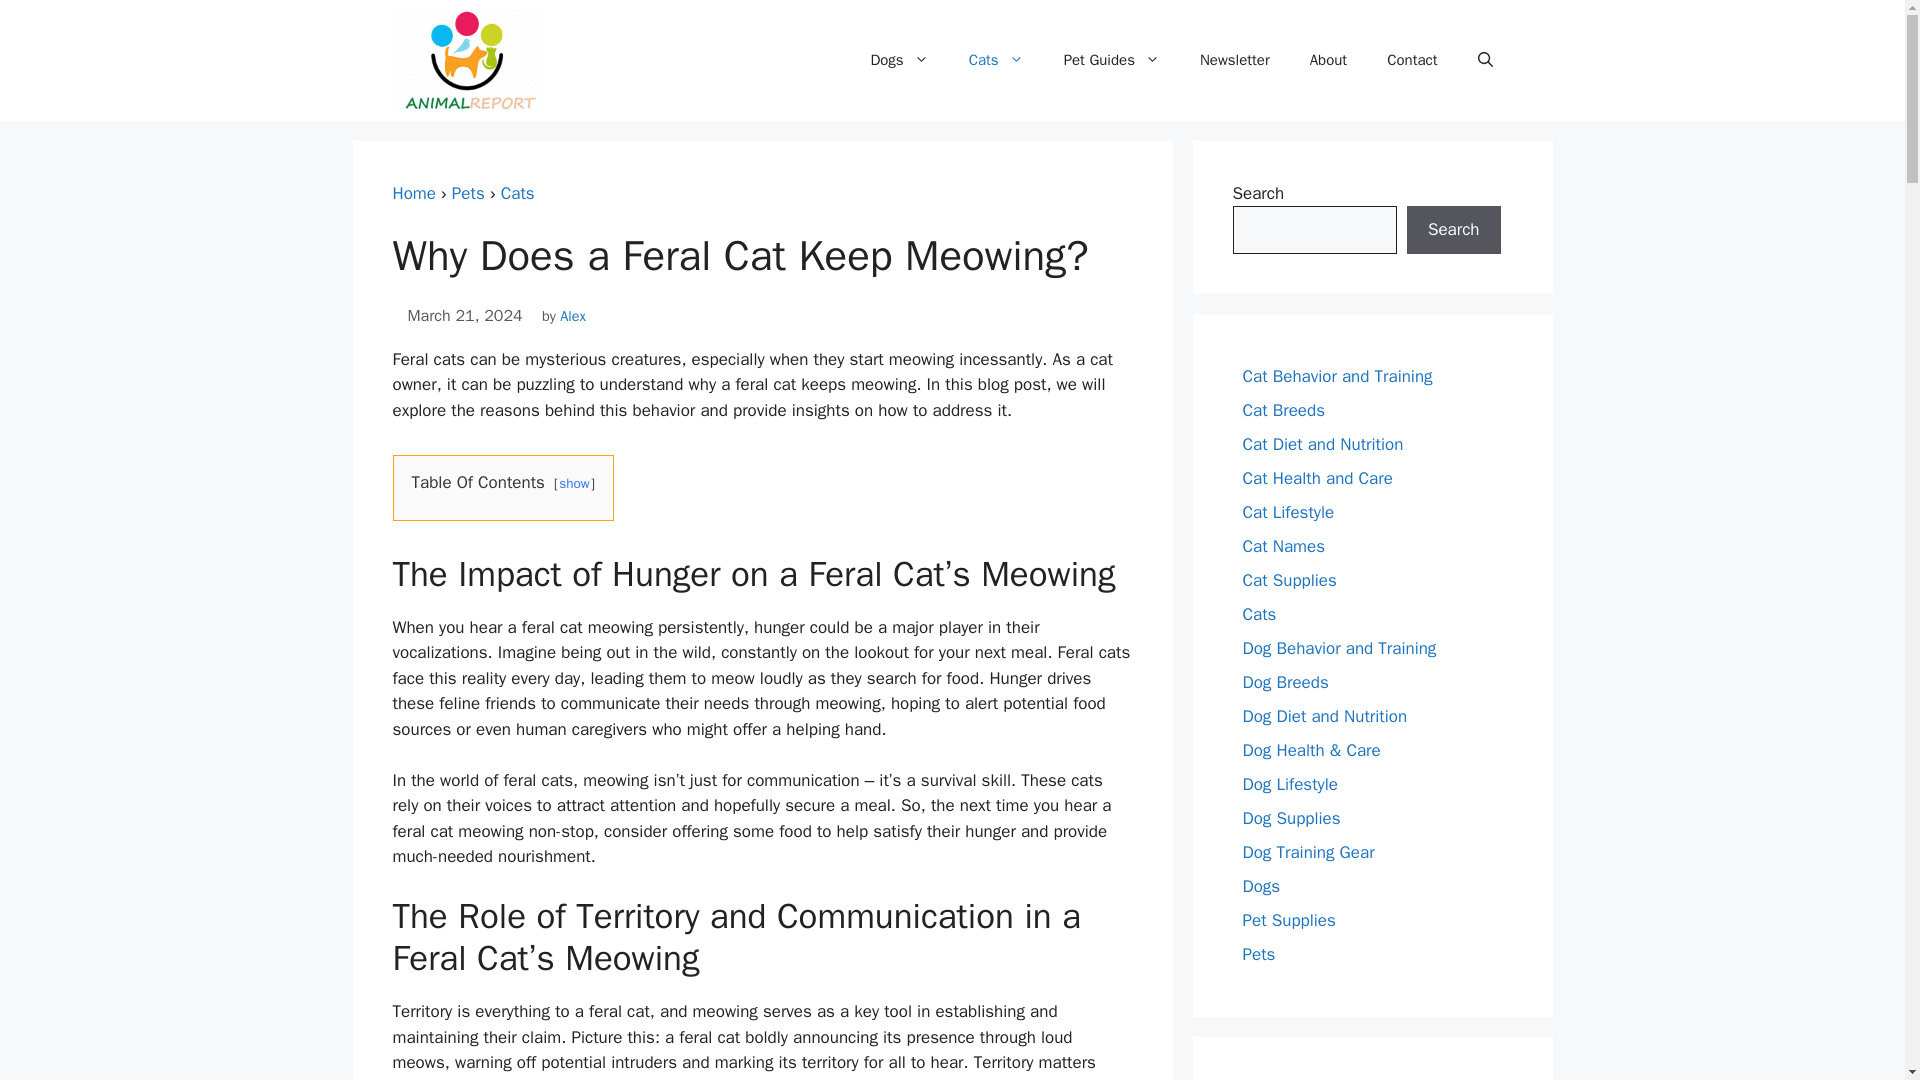  Describe the element at coordinates (574, 484) in the screenshot. I see `show` at that location.